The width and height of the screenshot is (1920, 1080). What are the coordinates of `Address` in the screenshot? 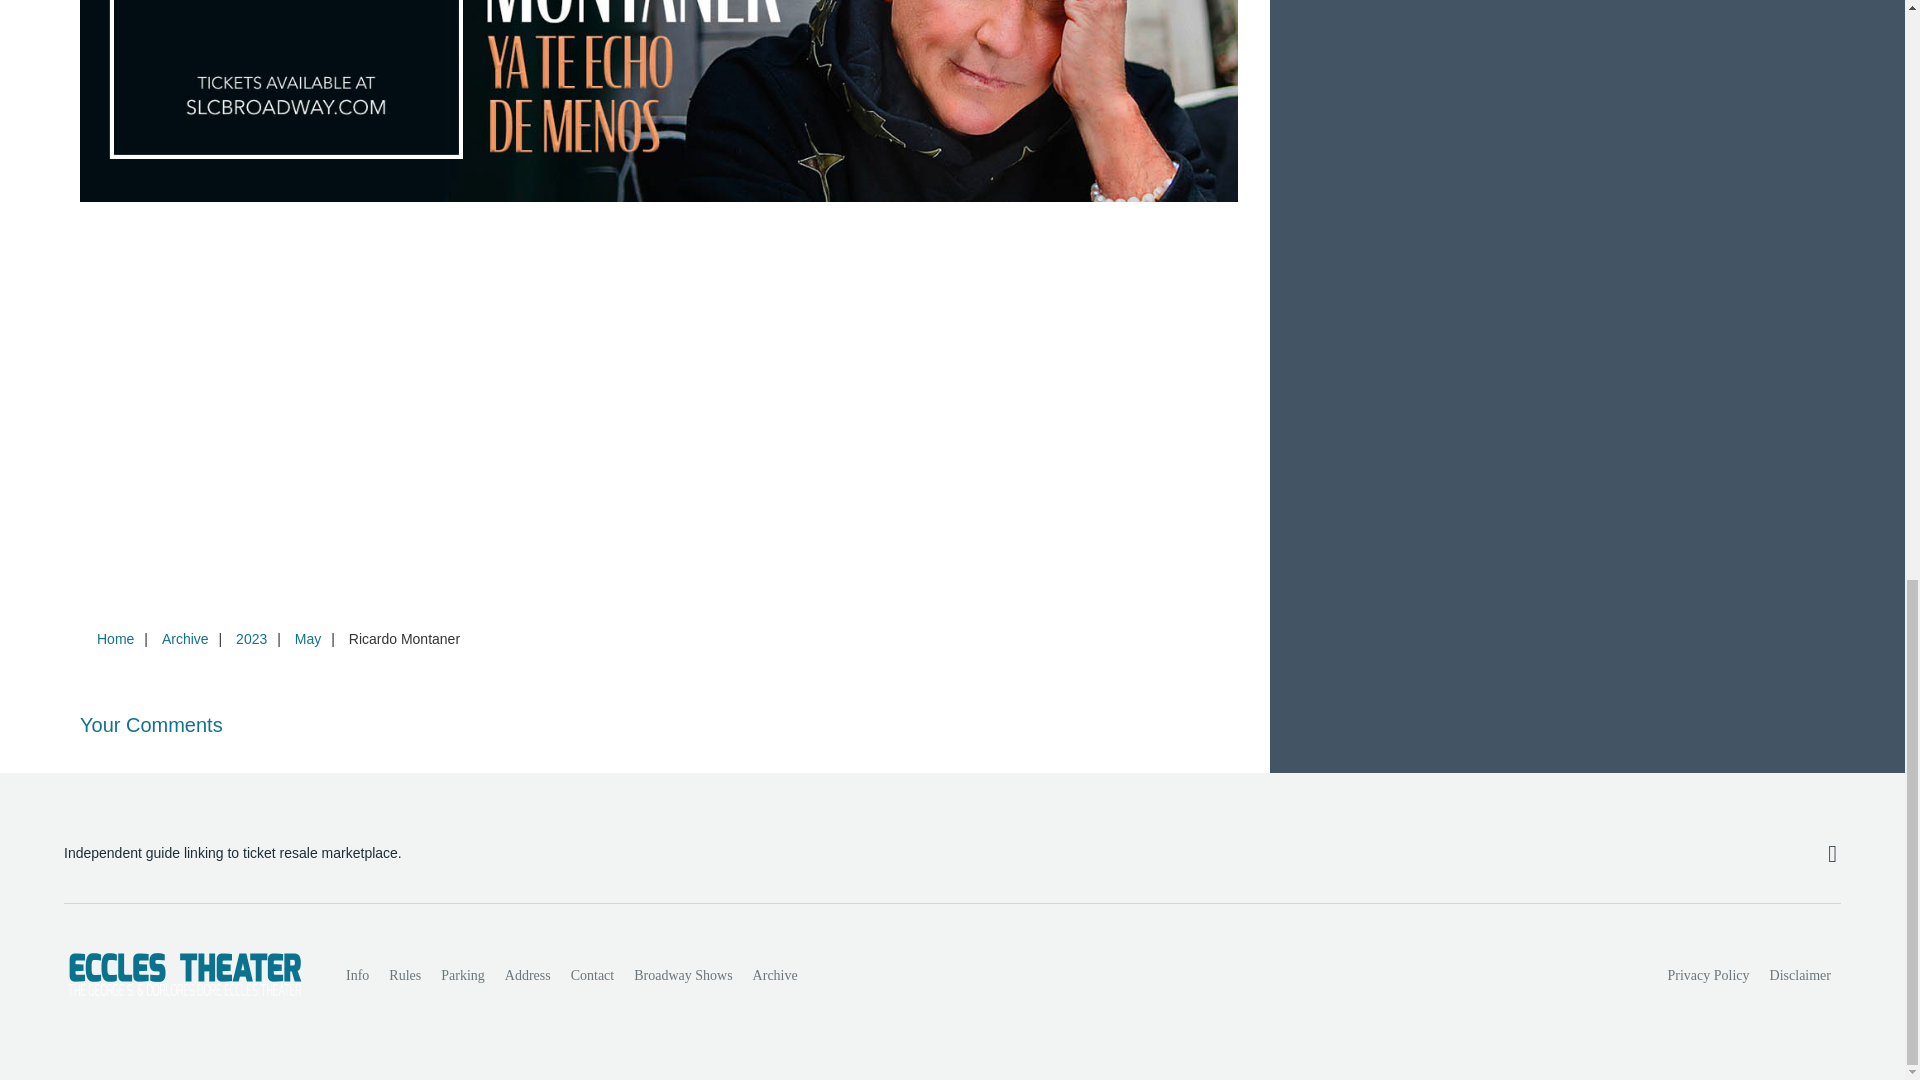 It's located at (528, 975).